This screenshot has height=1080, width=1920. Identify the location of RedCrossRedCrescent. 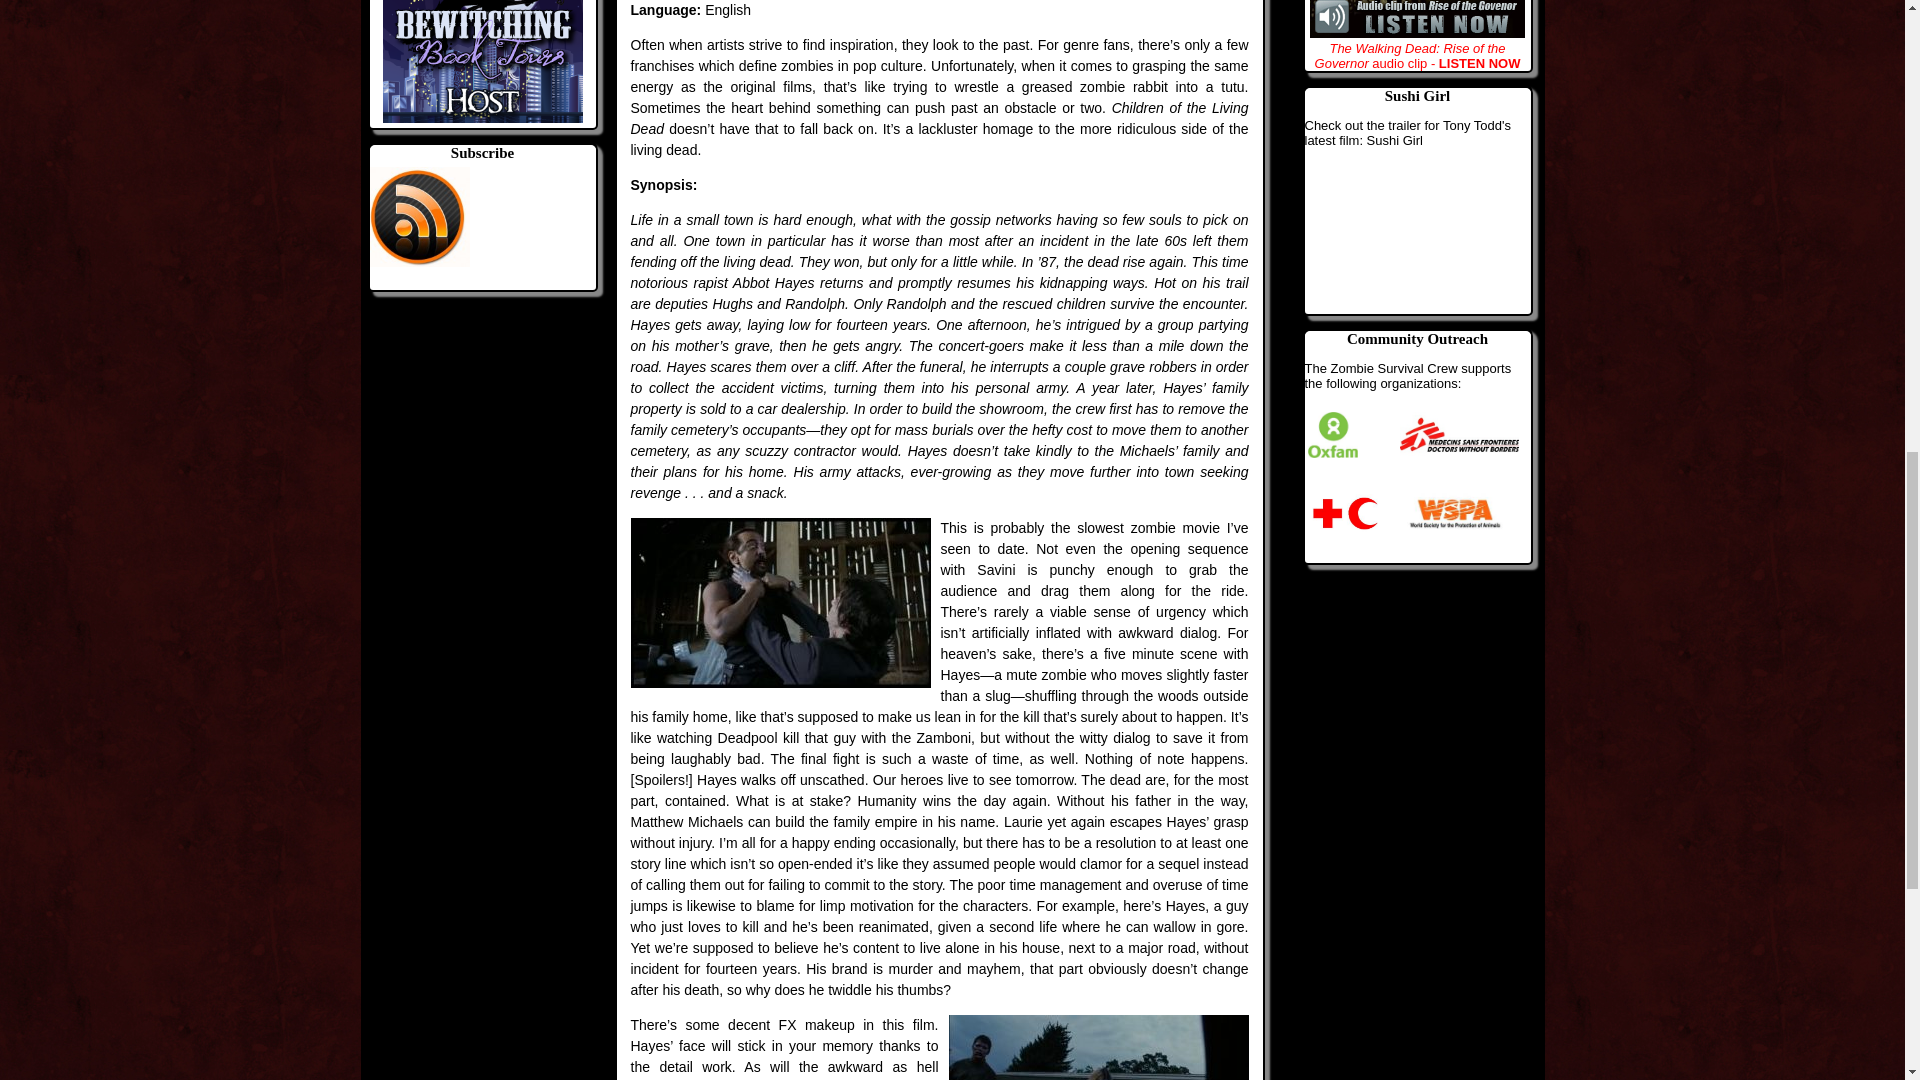
(1344, 513).